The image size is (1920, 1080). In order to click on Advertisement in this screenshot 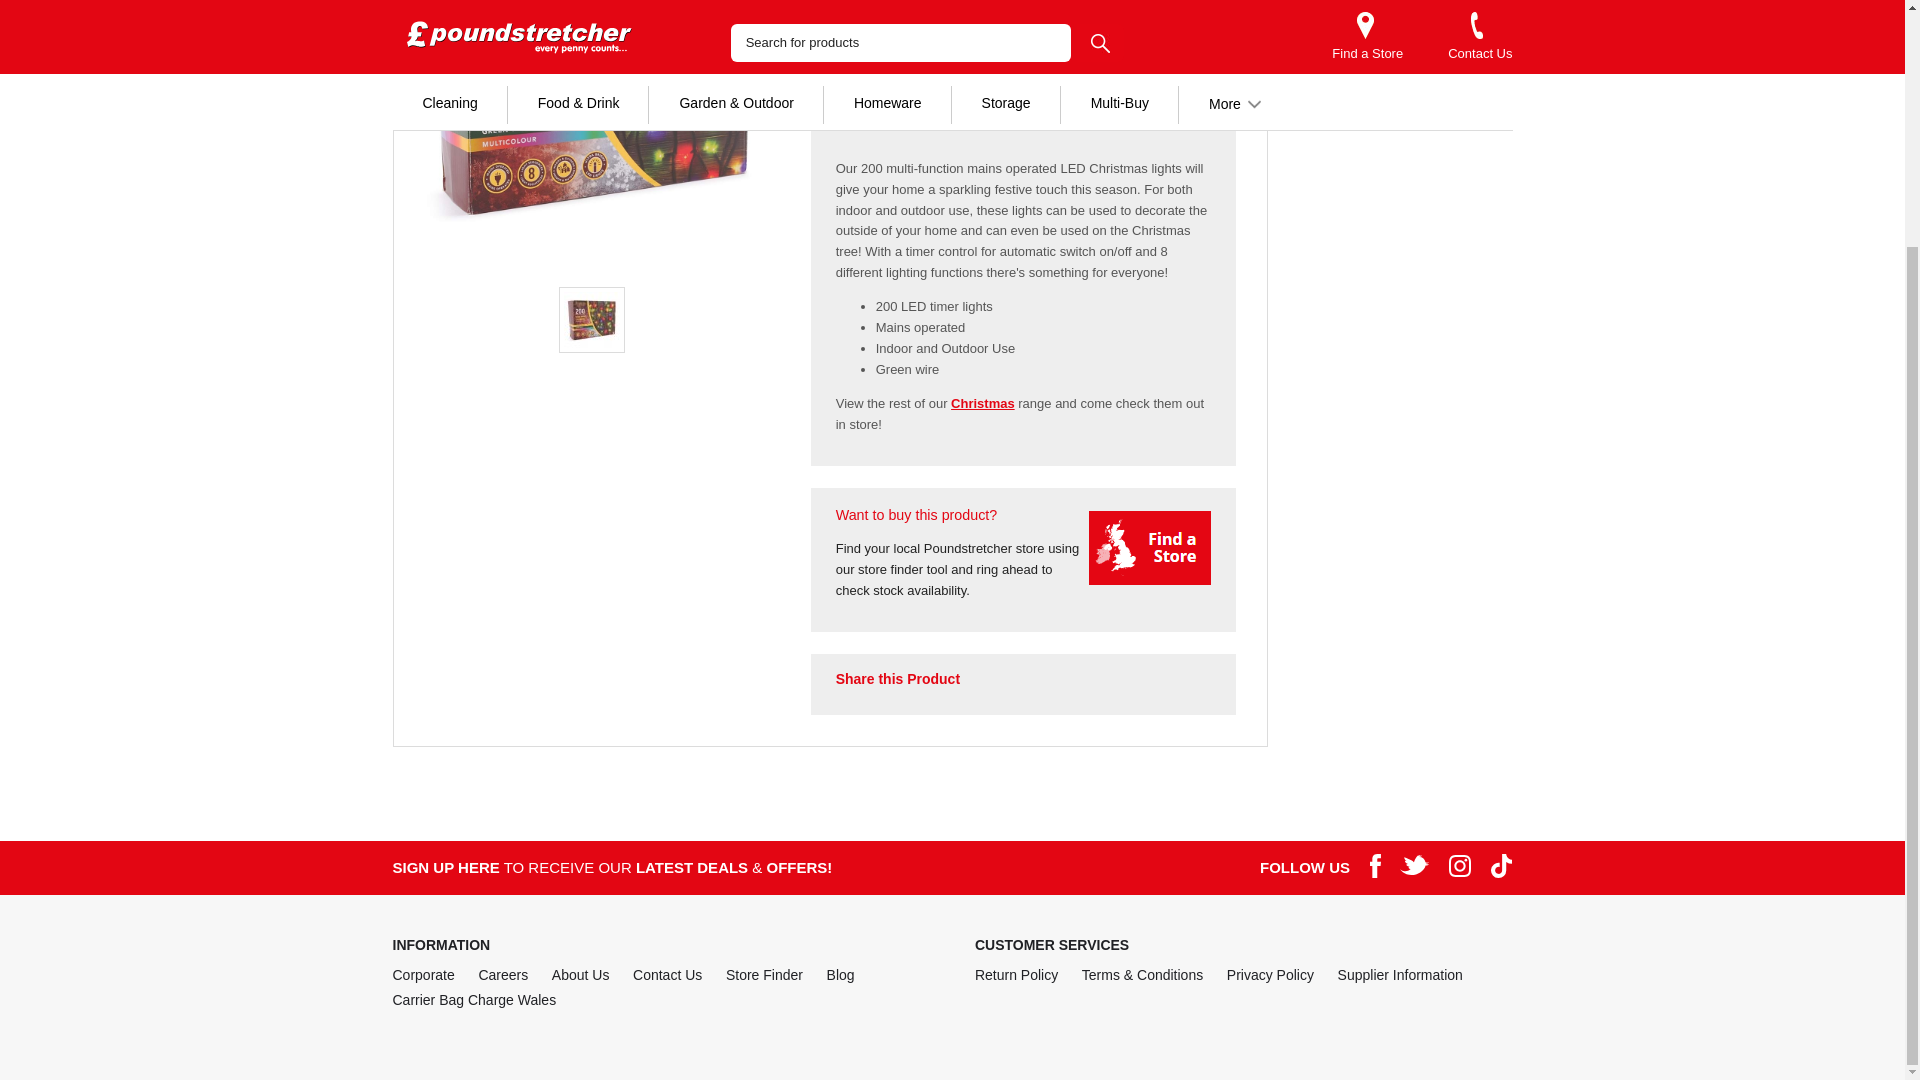, I will do `click(1406, 33)`.